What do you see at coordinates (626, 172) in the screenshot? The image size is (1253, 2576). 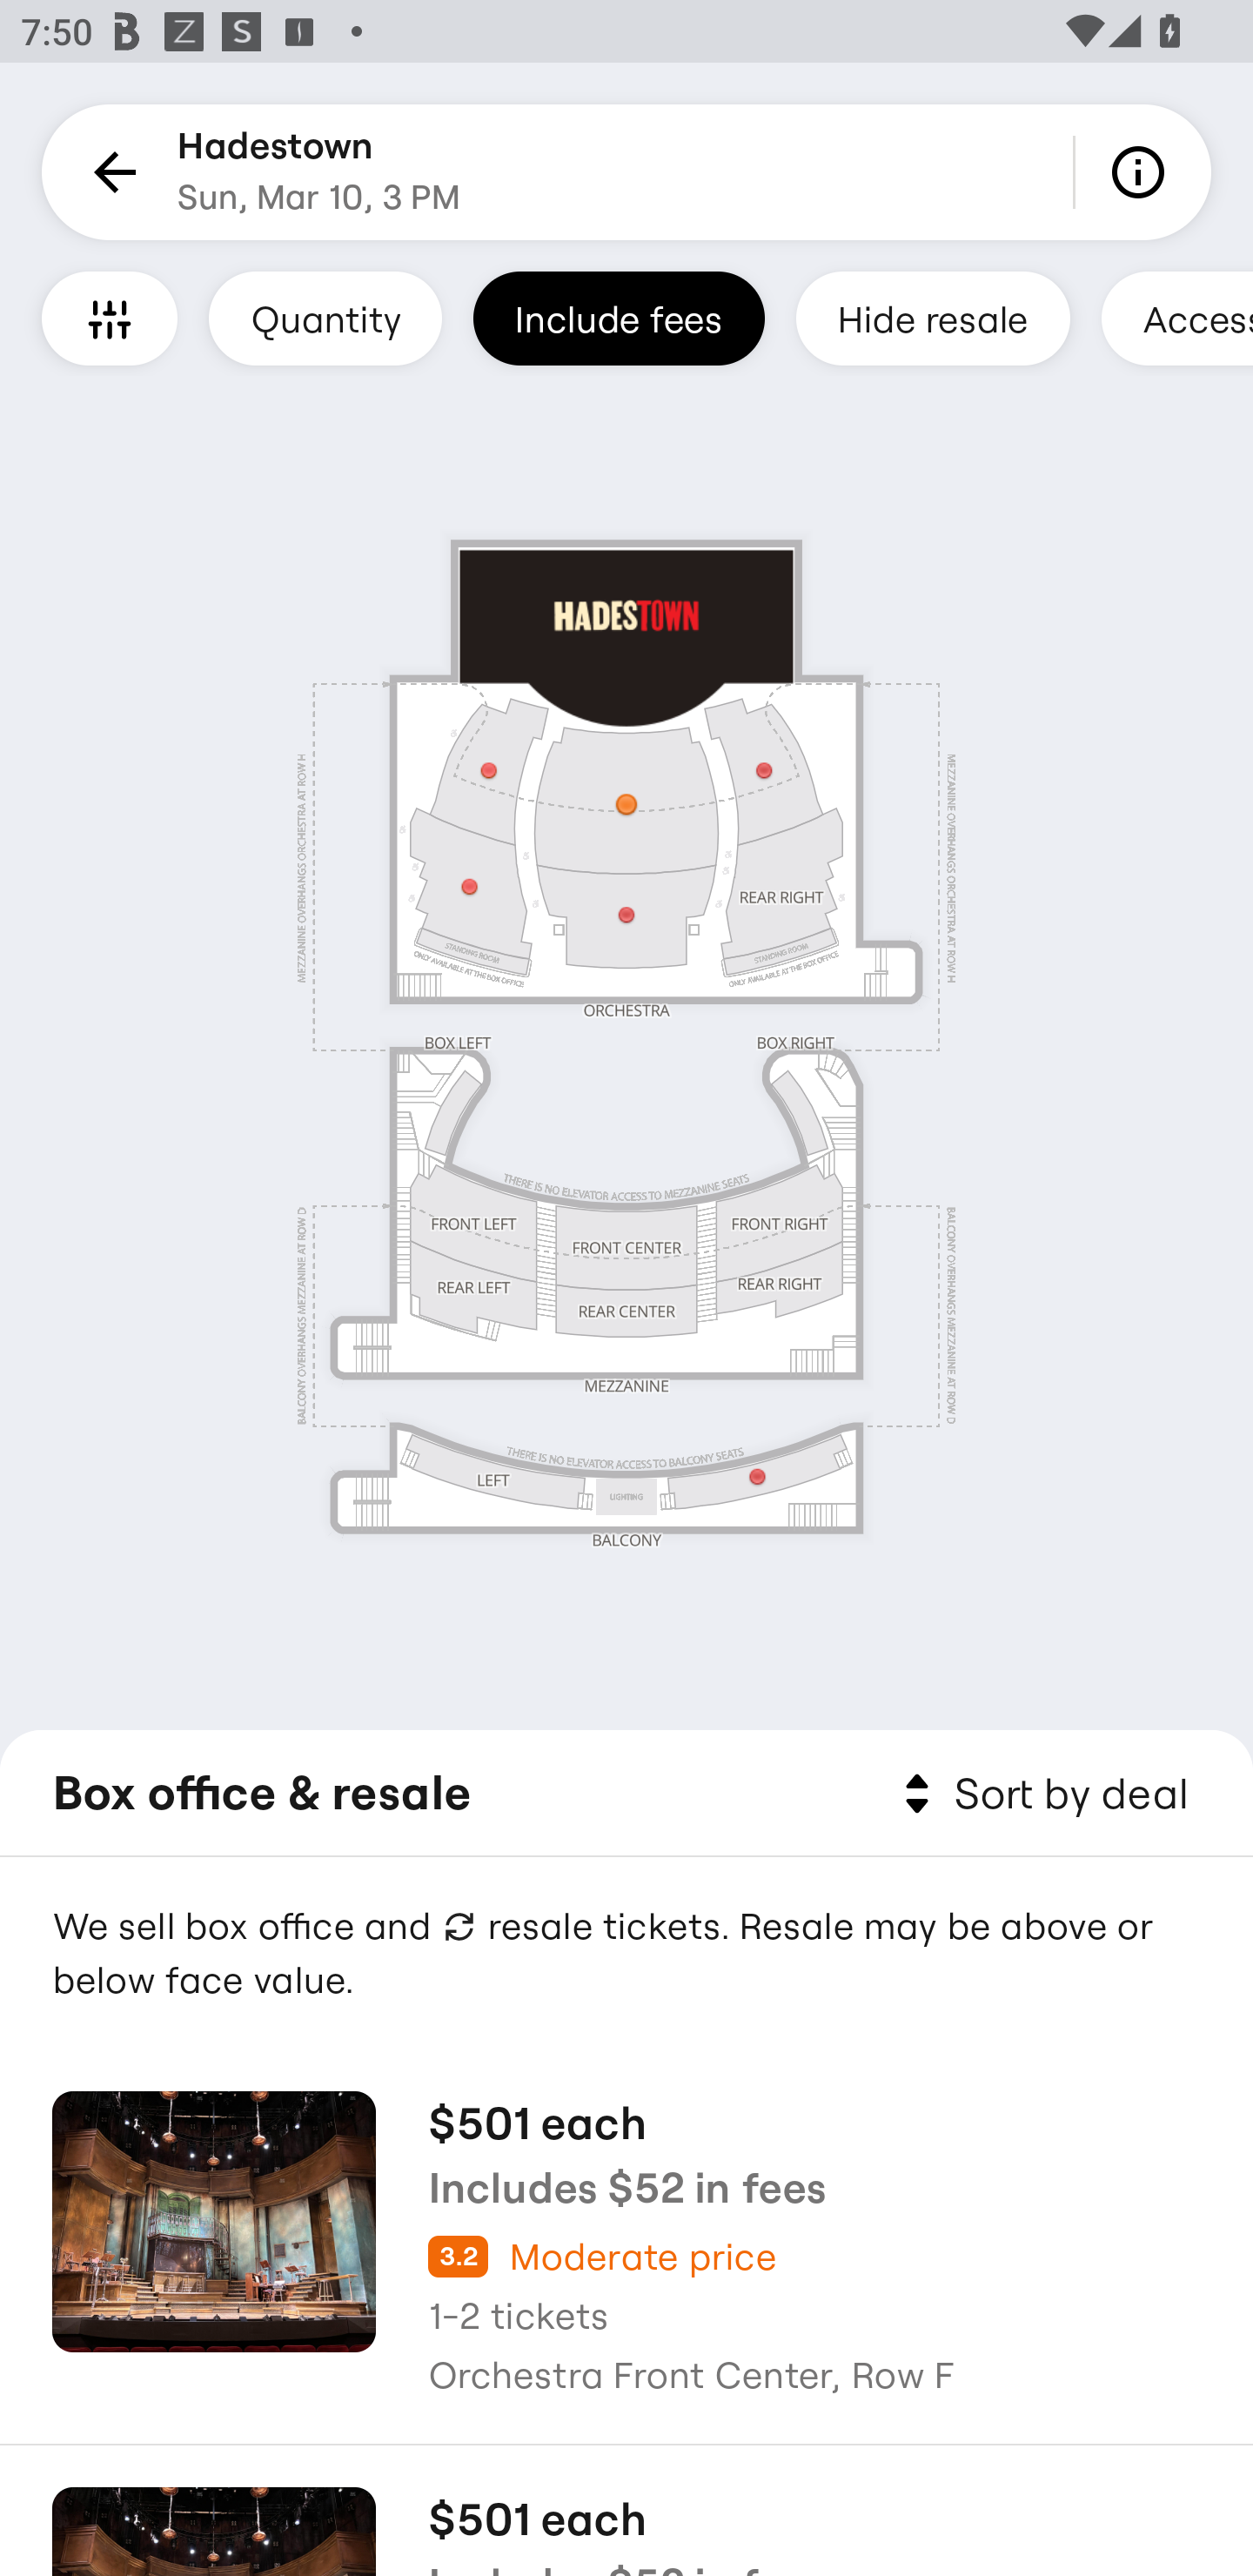 I see `Back Hadestown Sun, Mar 10, 3 PM Info` at bounding box center [626, 172].